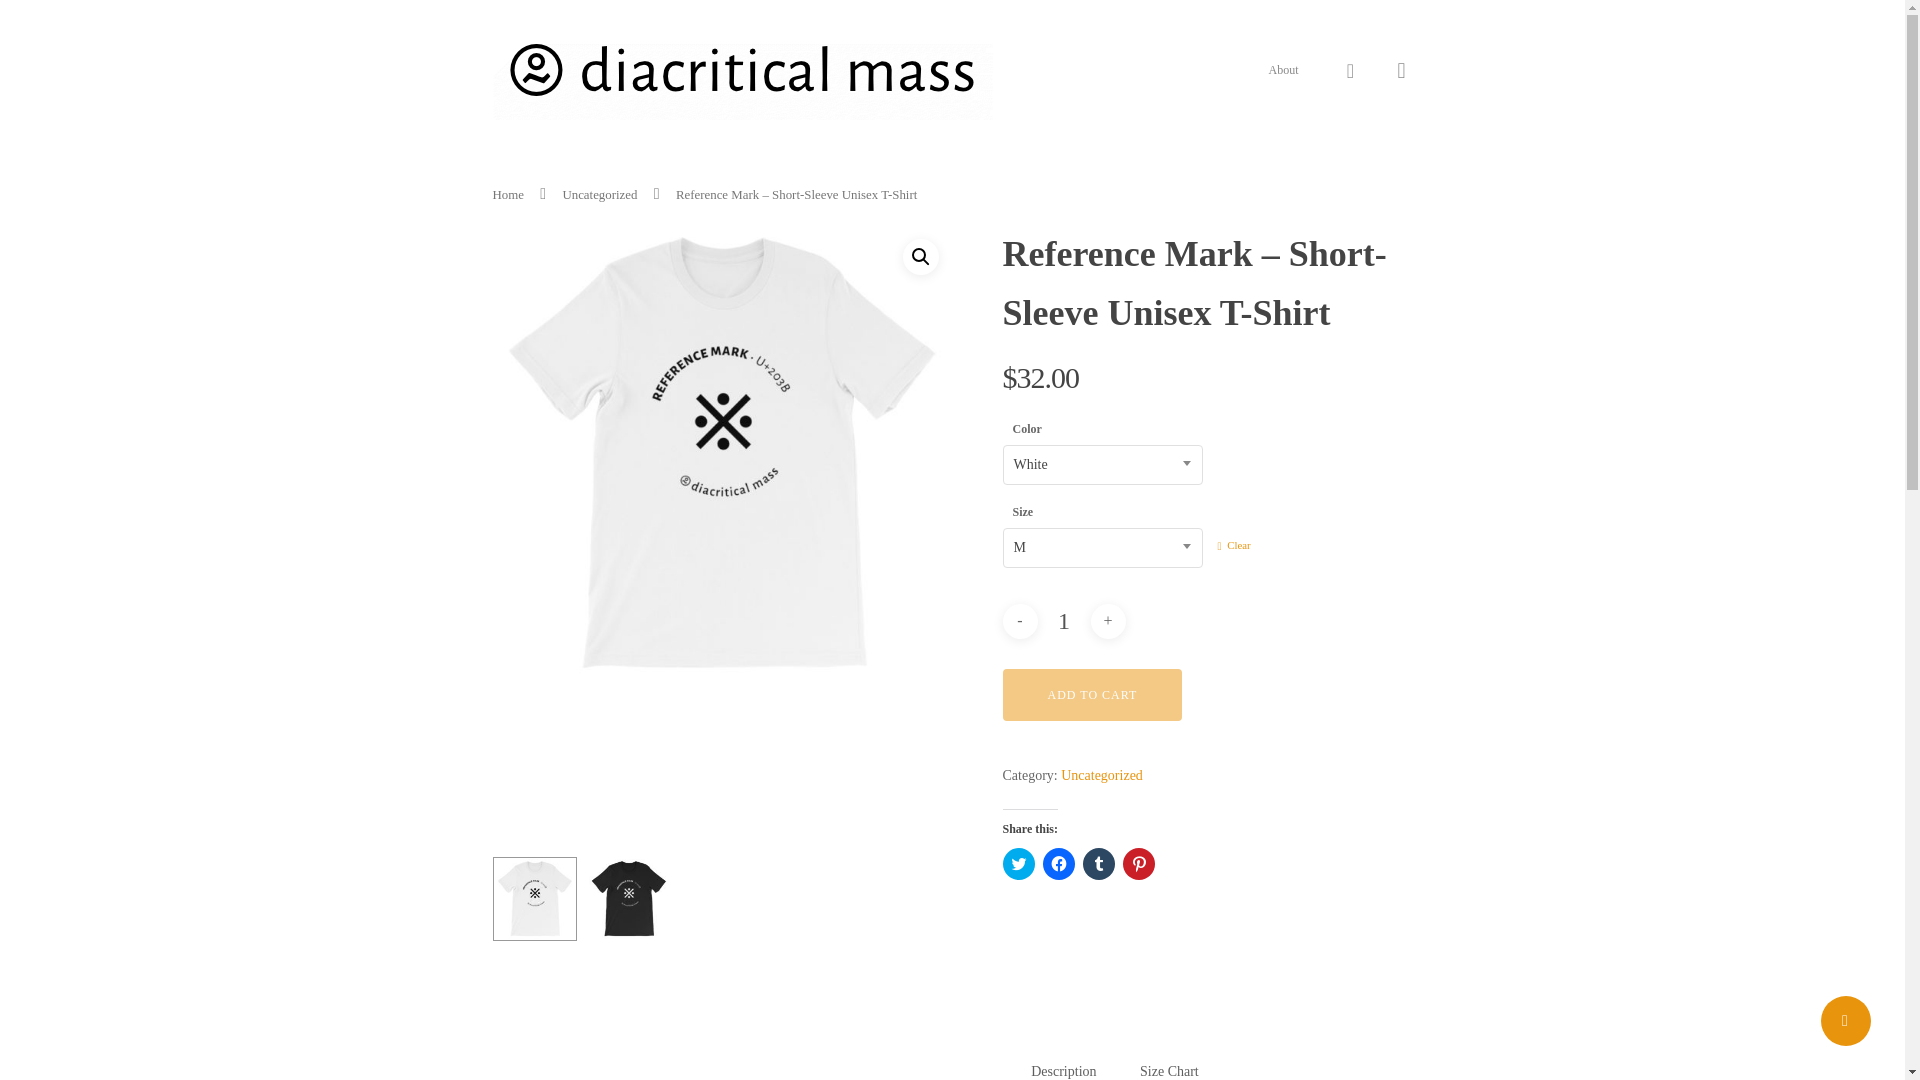 This screenshot has width=1920, height=1080. Describe the element at coordinates (1063, 621) in the screenshot. I see `1` at that location.